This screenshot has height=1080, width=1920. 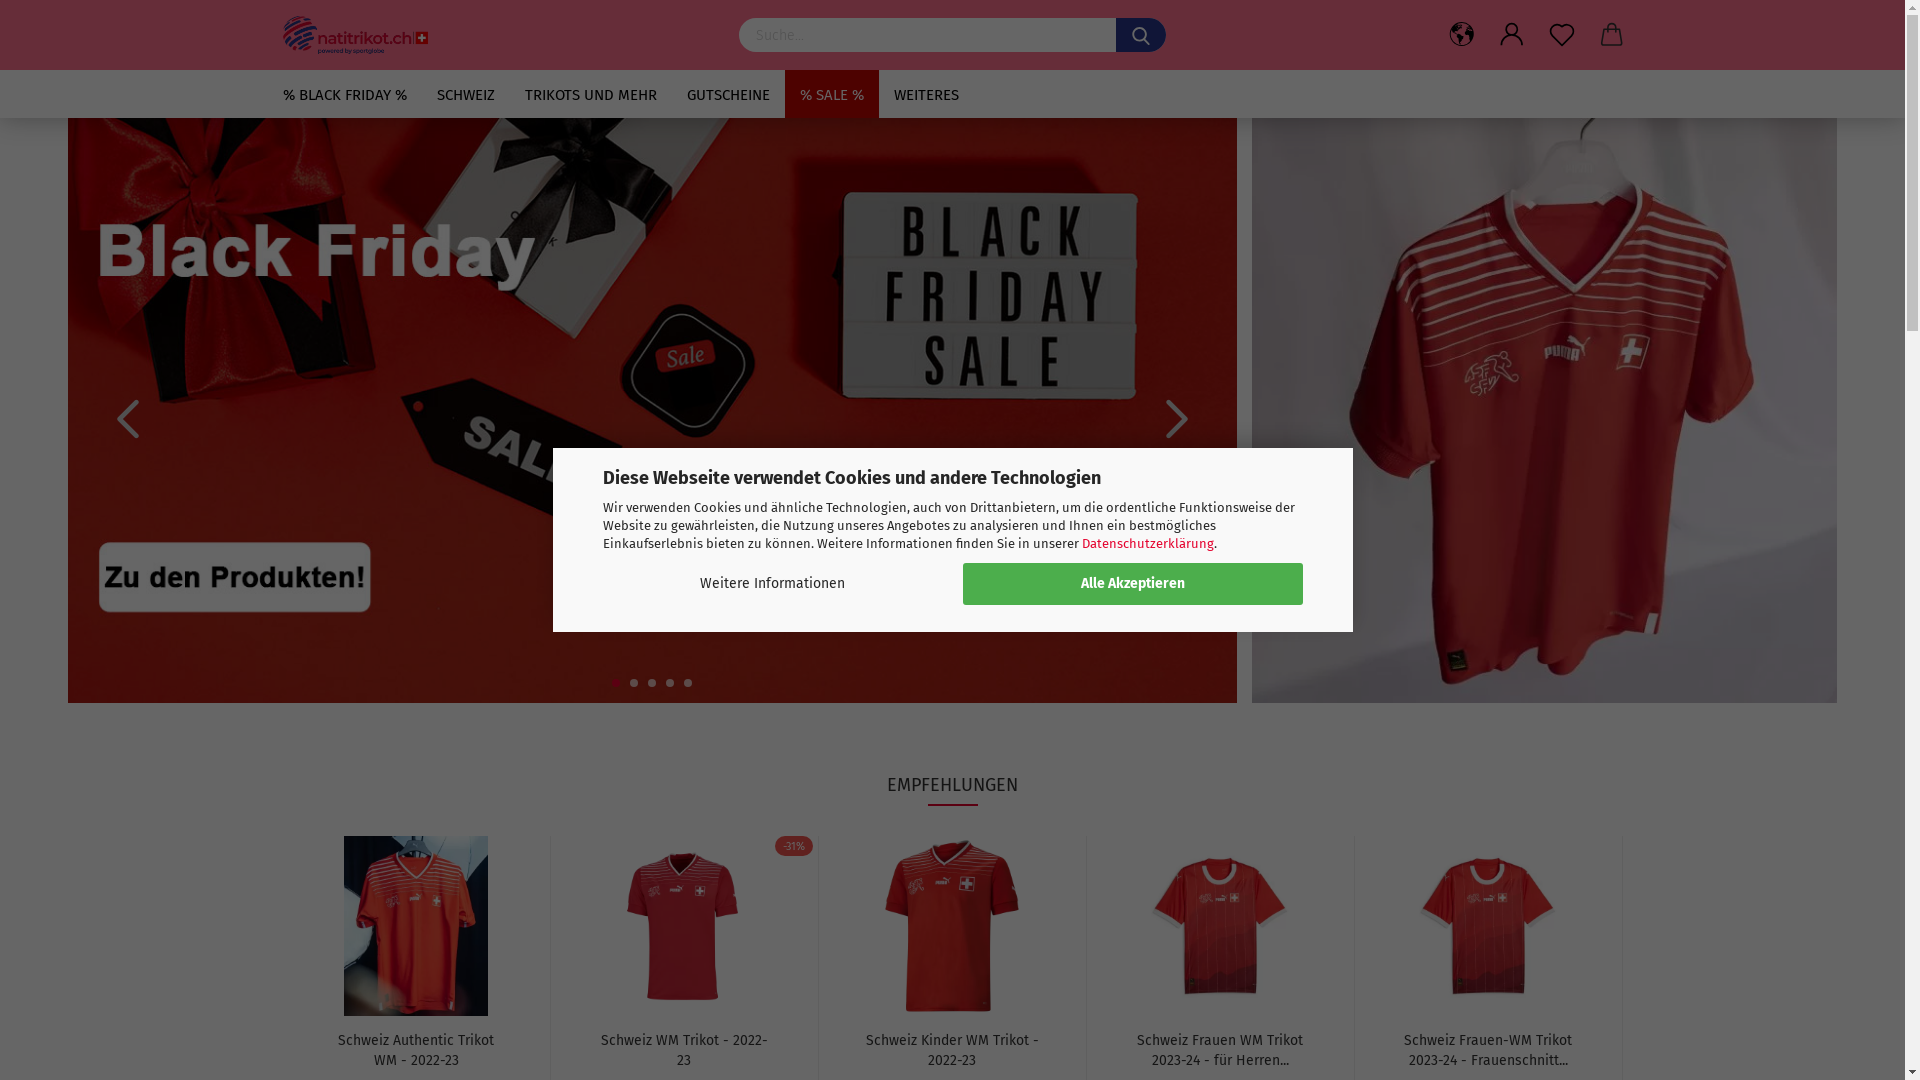 What do you see at coordinates (1132, 584) in the screenshot?
I see `Alle Akzeptieren` at bounding box center [1132, 584].